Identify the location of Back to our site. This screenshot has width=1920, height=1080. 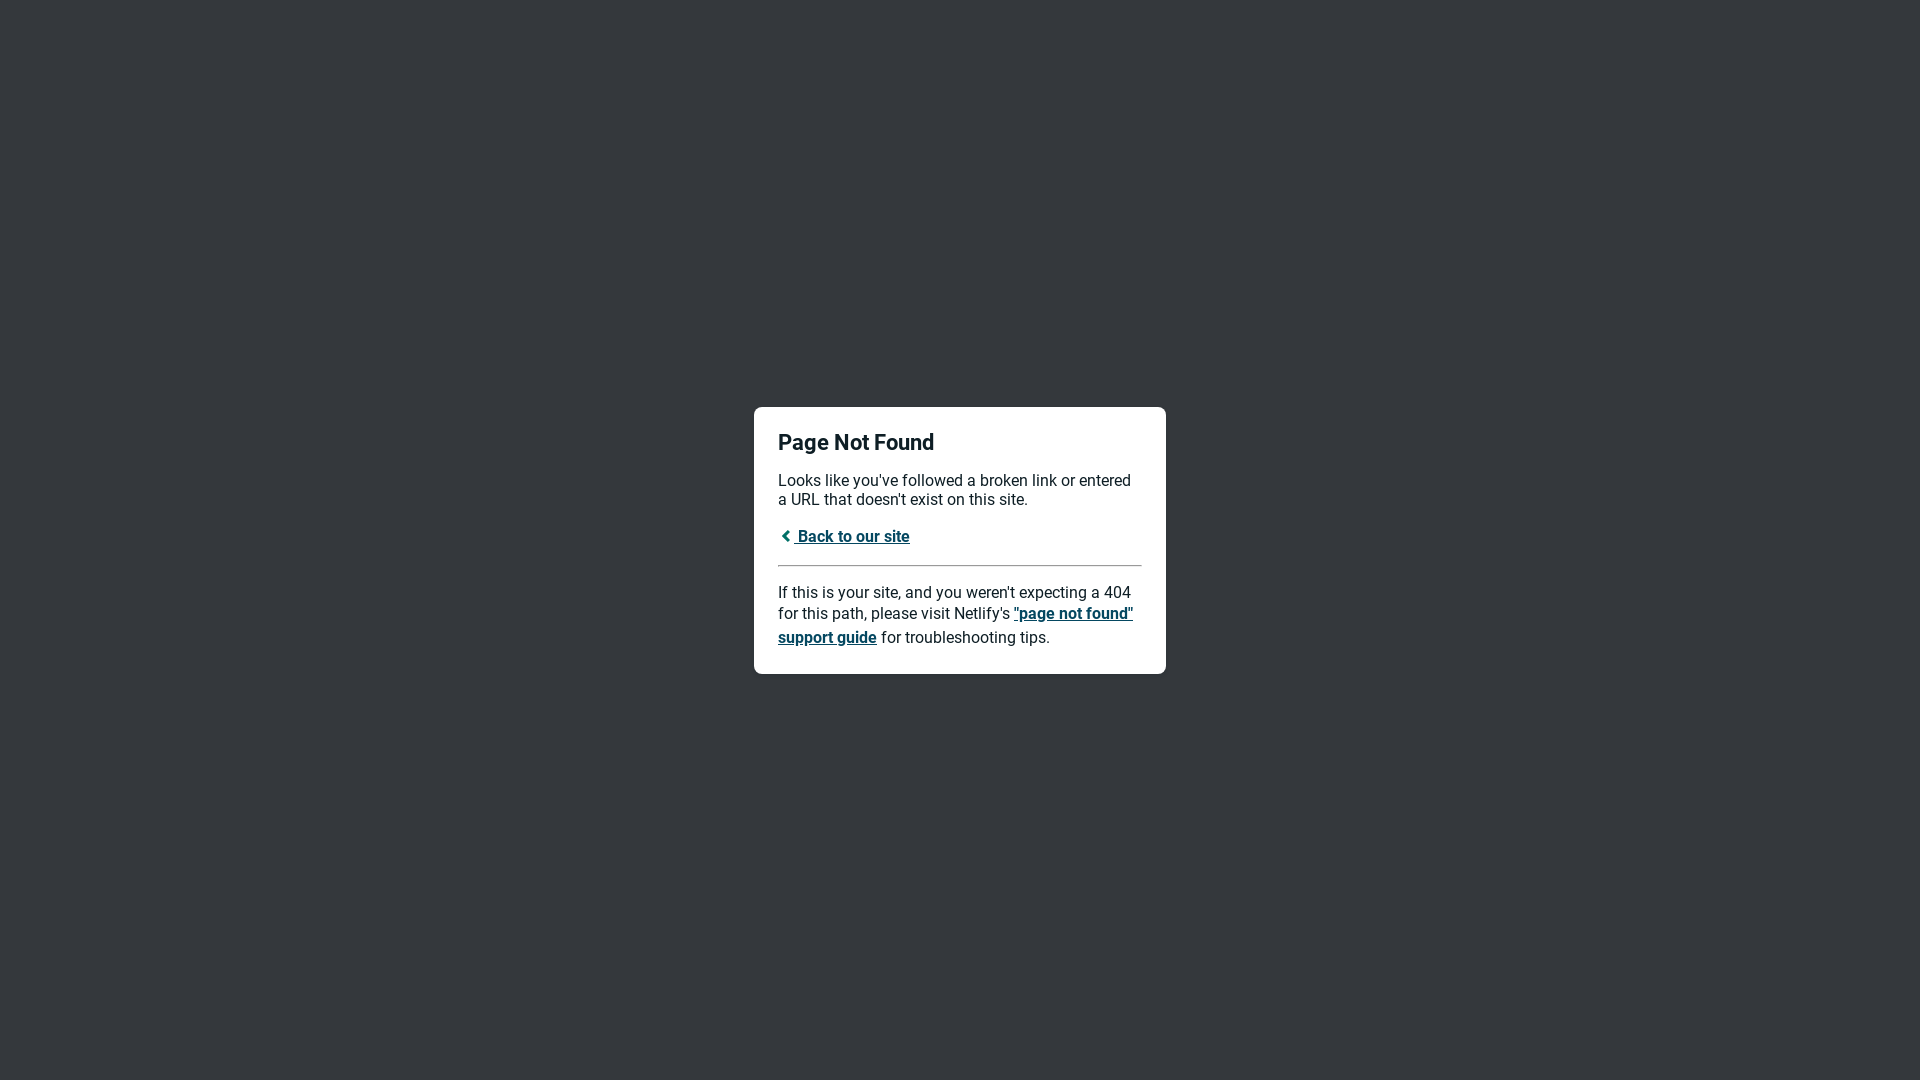
(844, 536).